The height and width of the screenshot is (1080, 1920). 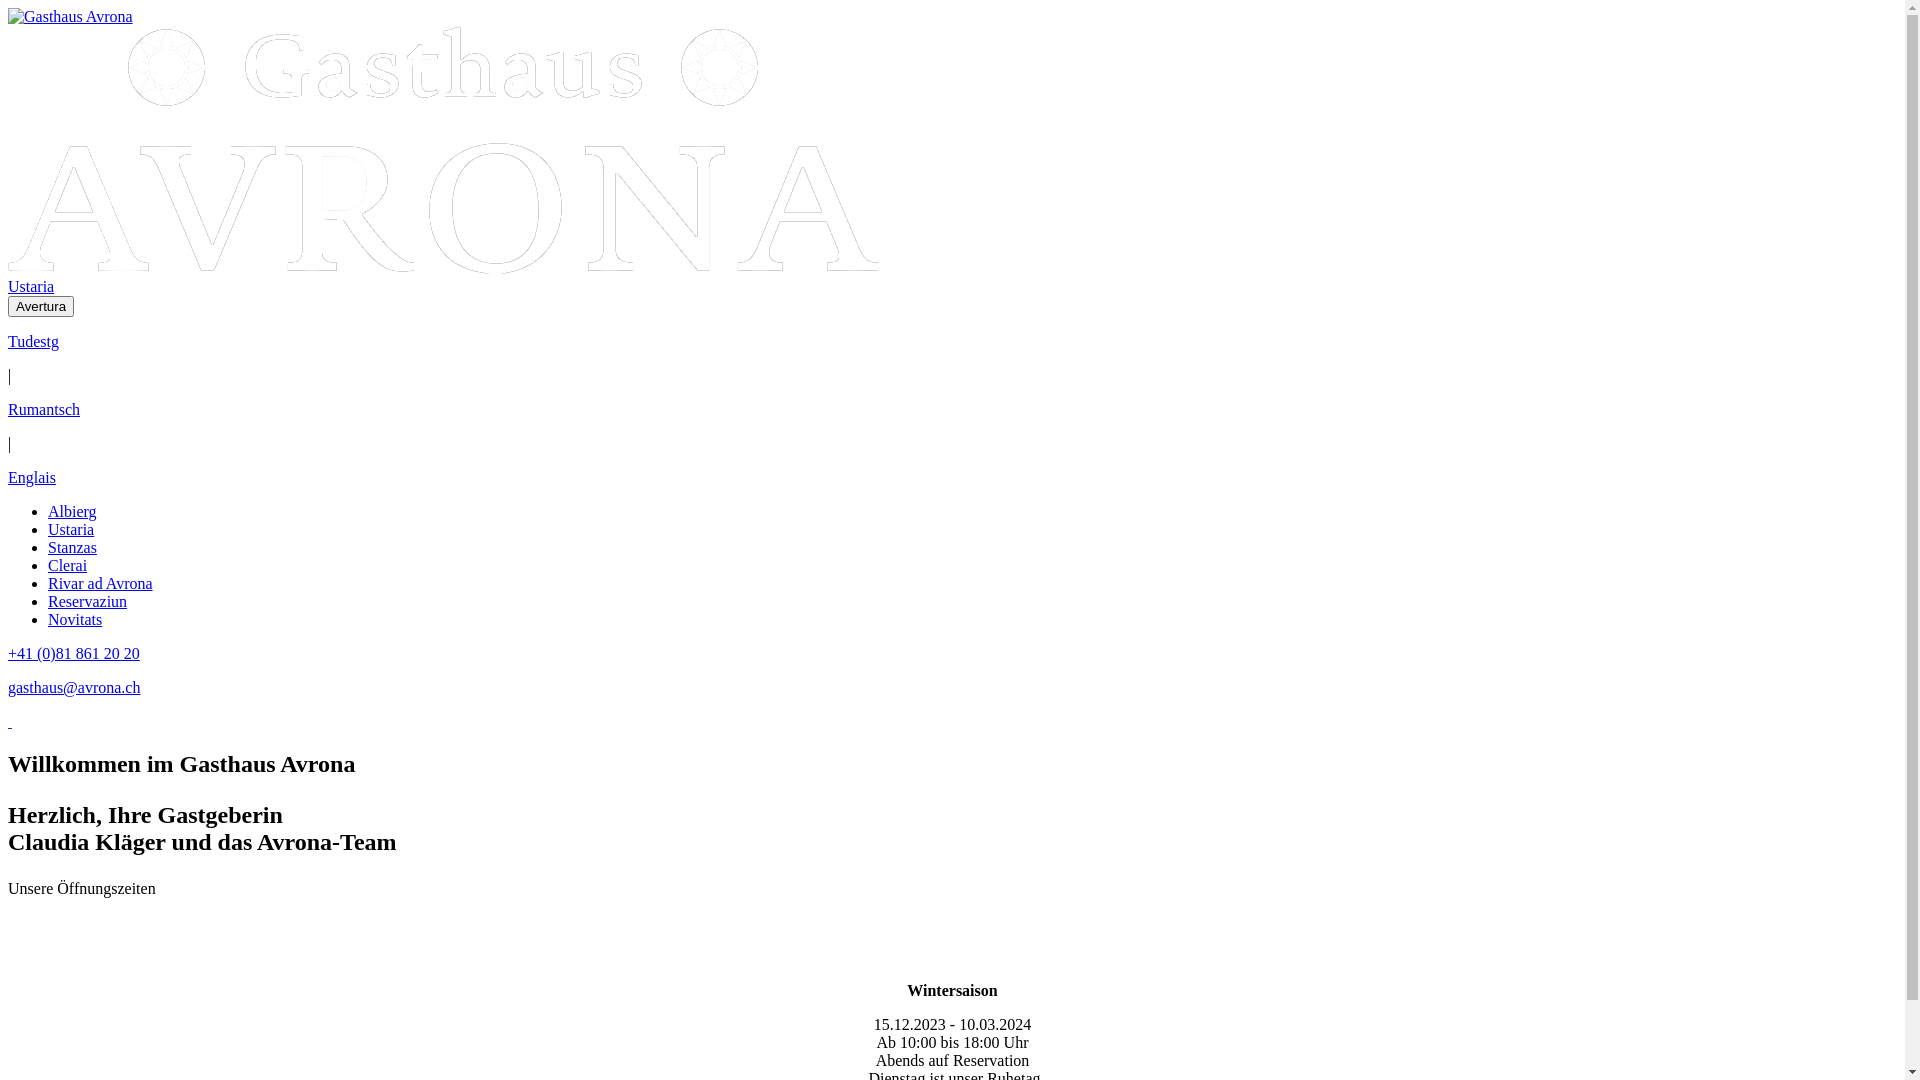 What do you see at coordinates (443, 150) in the screenshot?
I see `Gasthaus Avrona` at bounding box center [443, 150].